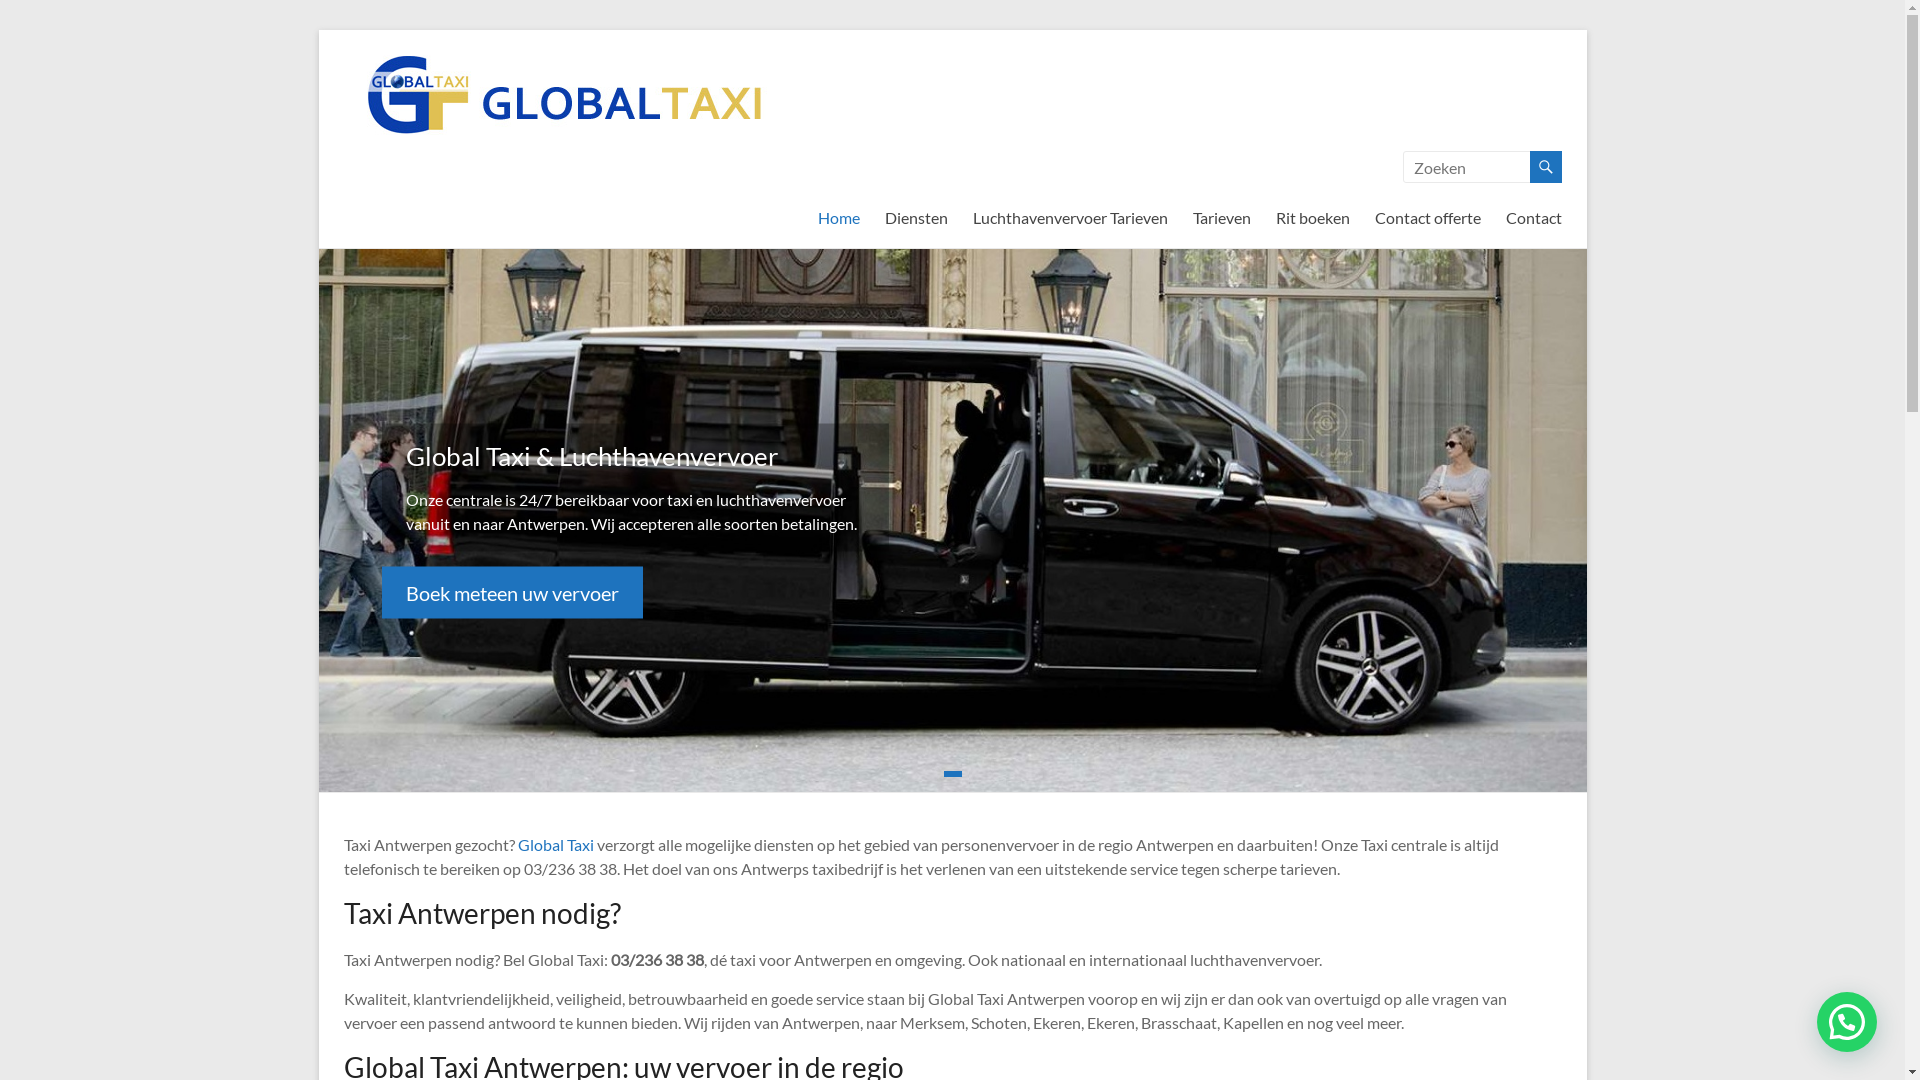 This screenshot has width=1920, height=1080. What do you see at coordinates (556, 844) in the screenshot?
I see `Global Taxi` at bounding box center [556, 844].